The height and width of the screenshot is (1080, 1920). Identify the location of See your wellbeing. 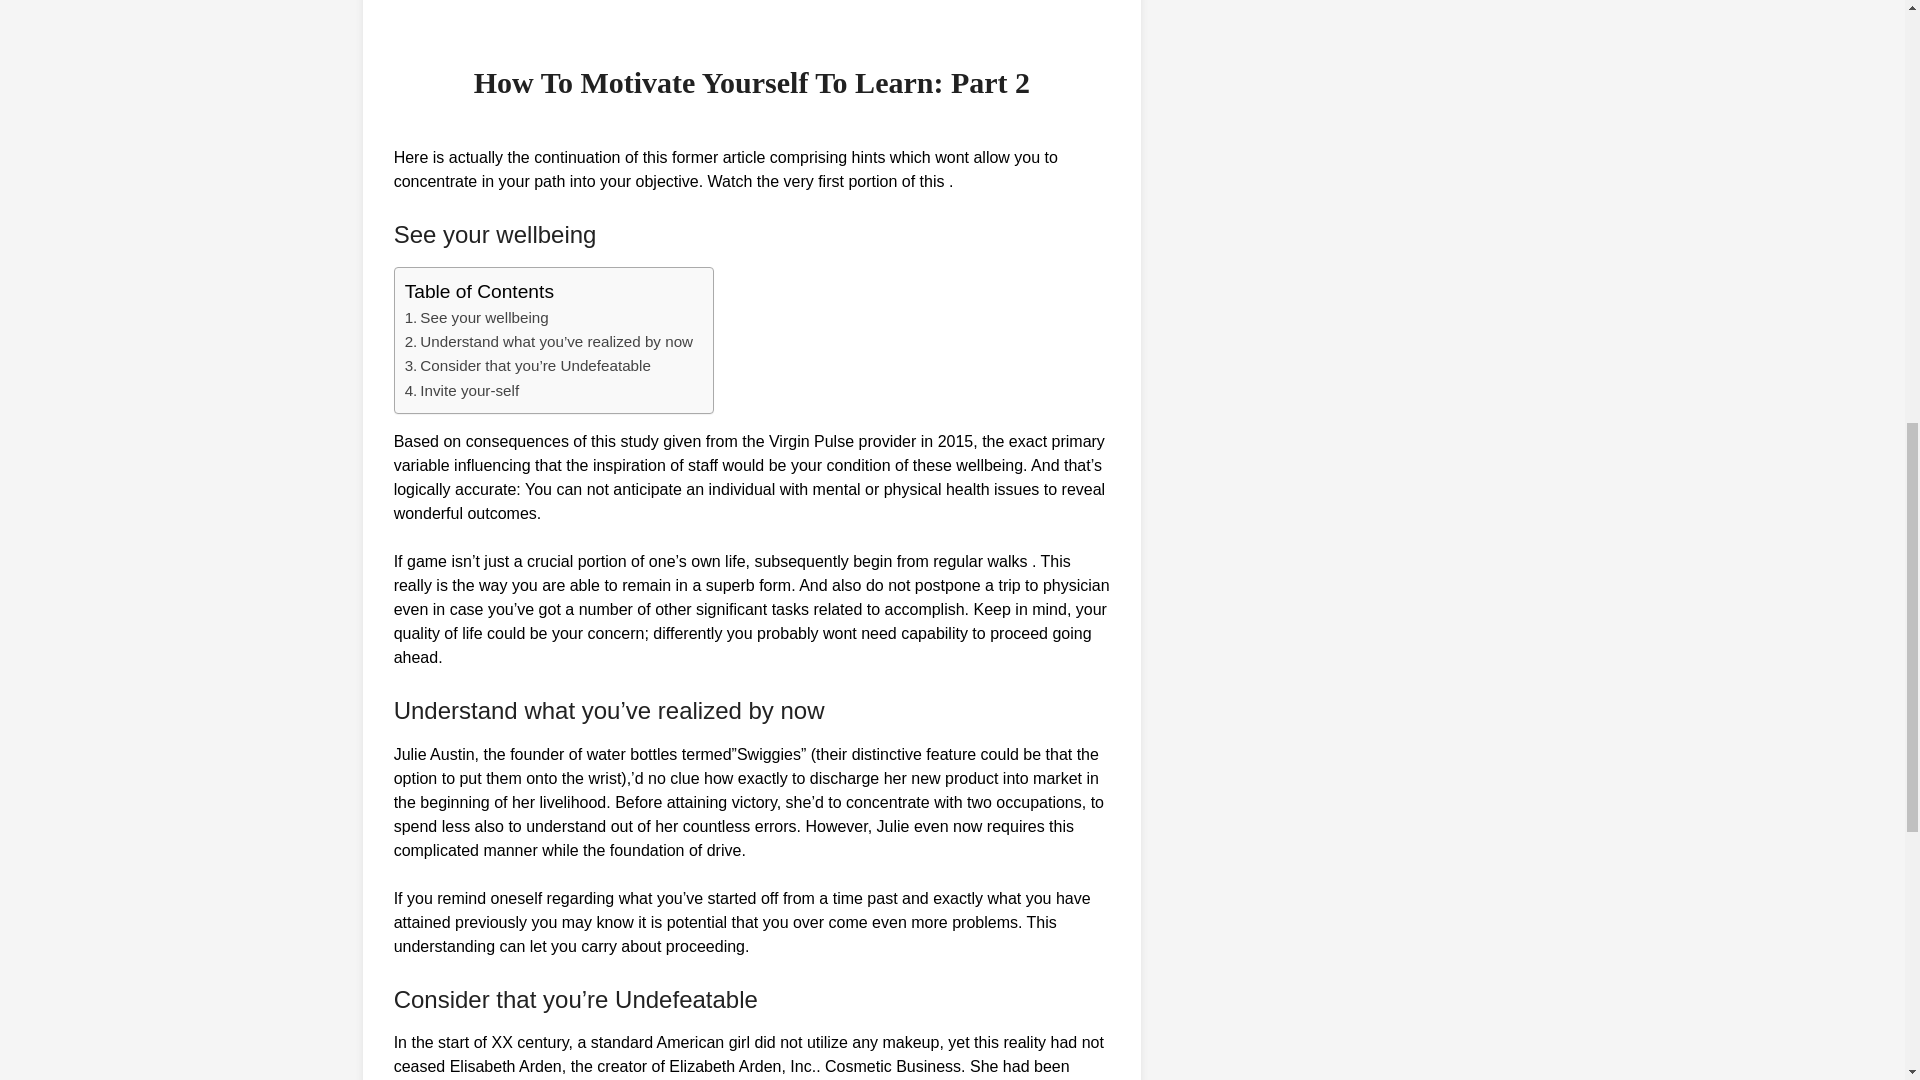
(484, 317).